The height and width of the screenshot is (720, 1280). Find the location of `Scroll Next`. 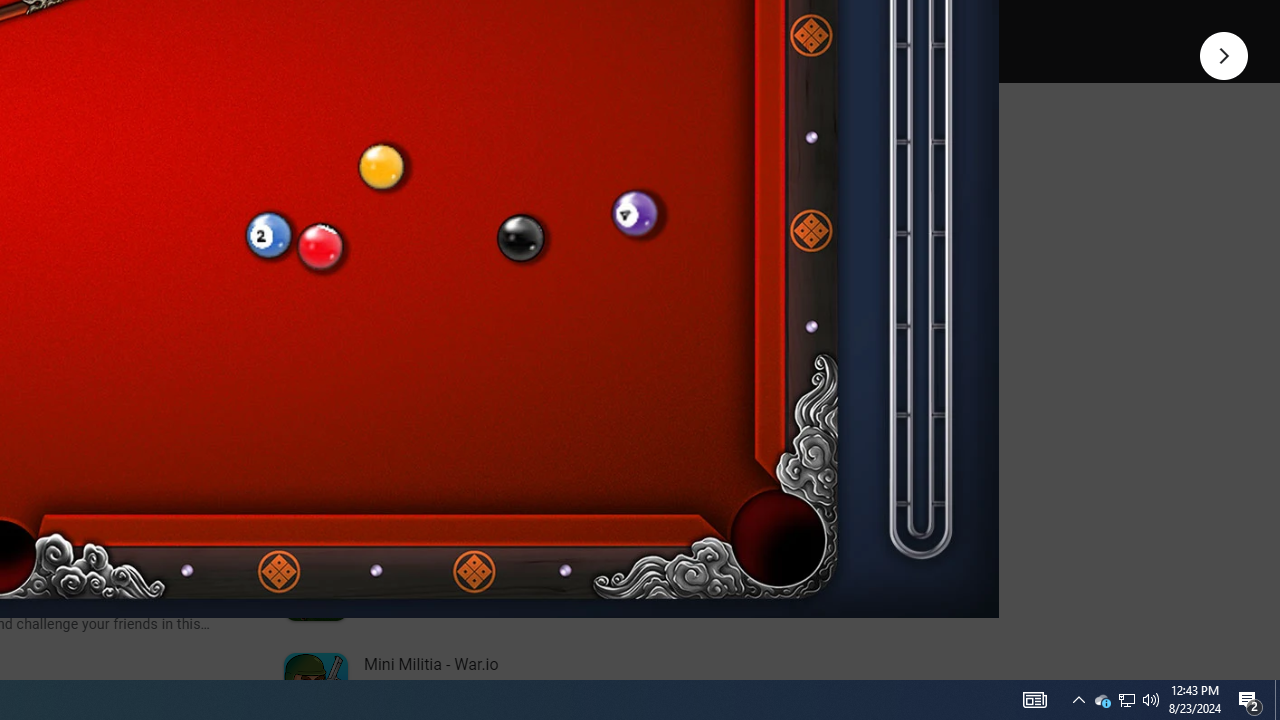

Scroll Next is located at coordinates (212, 272).